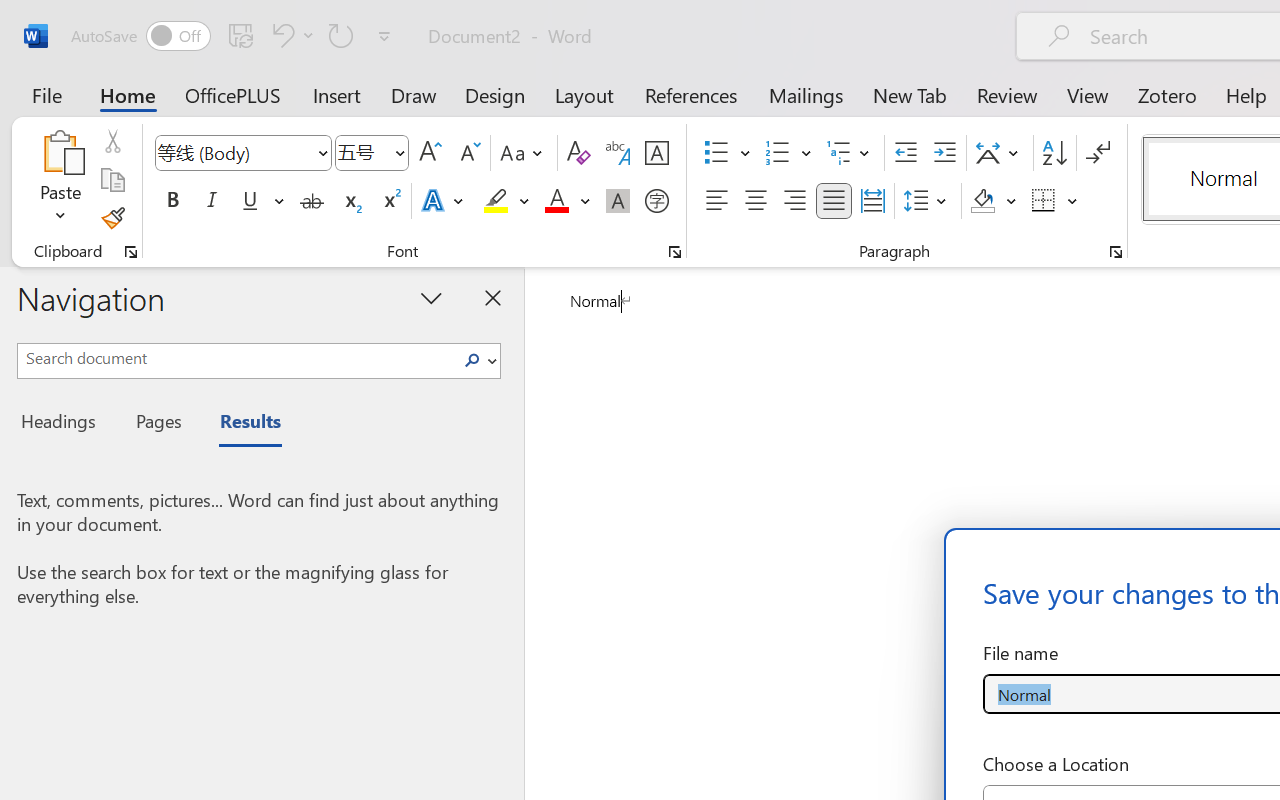  Describe the element at coordinates (578, 153) in the screenshot. I see `Clear Formatting` at that location.